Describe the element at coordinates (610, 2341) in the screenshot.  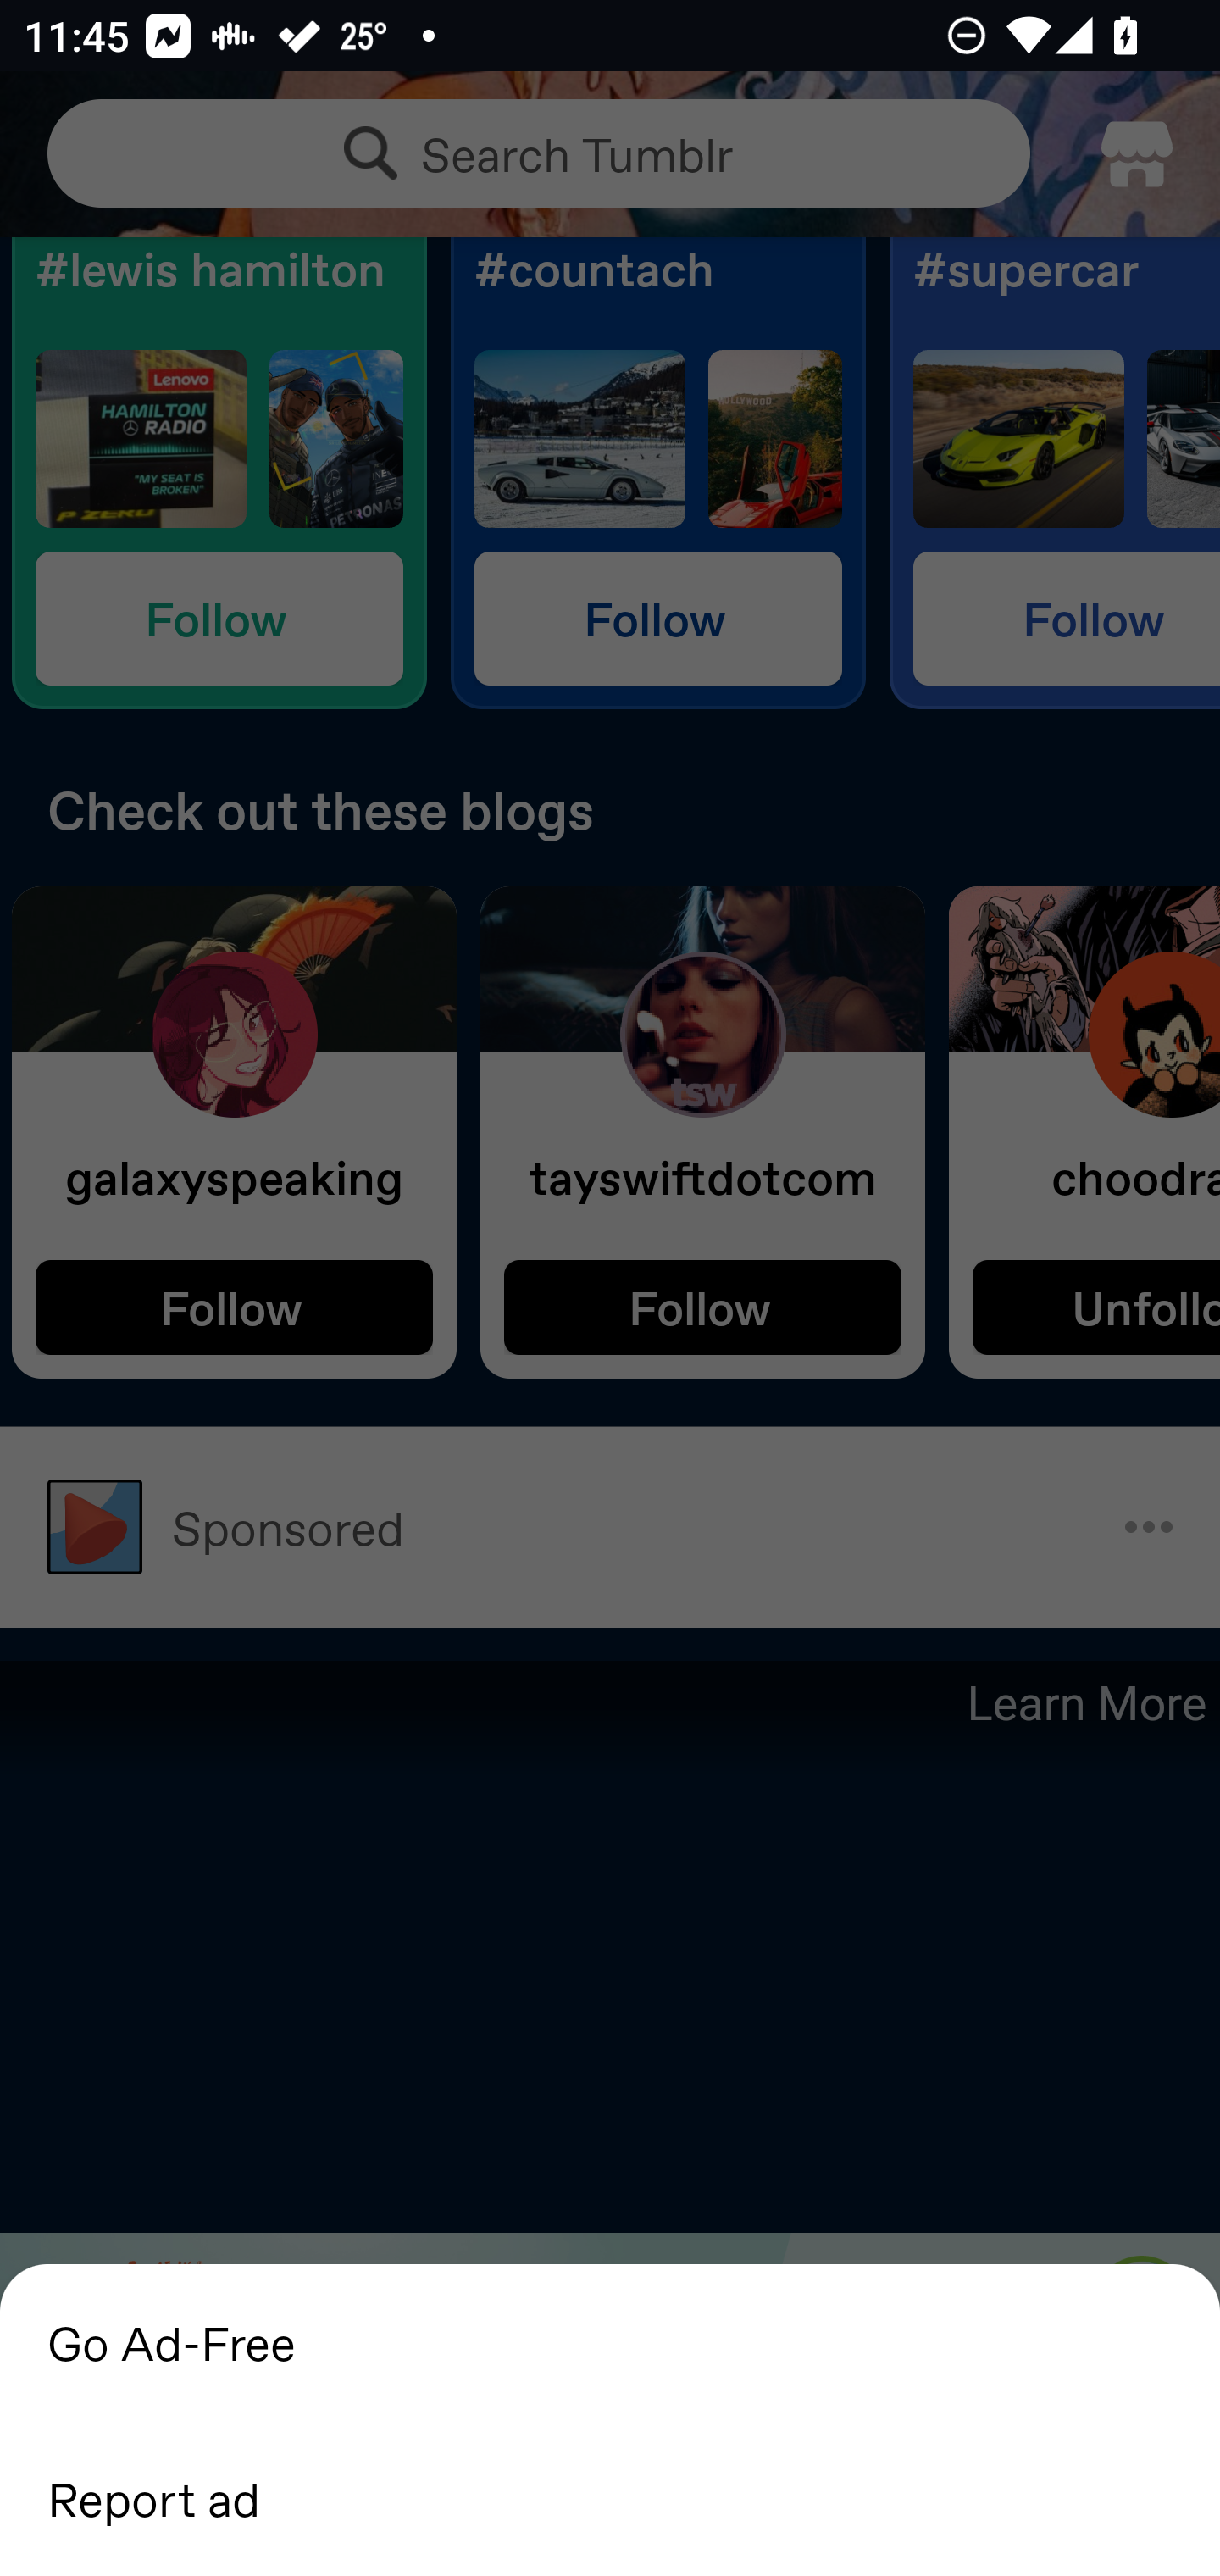
I see `Go Ad-Free` at that location.